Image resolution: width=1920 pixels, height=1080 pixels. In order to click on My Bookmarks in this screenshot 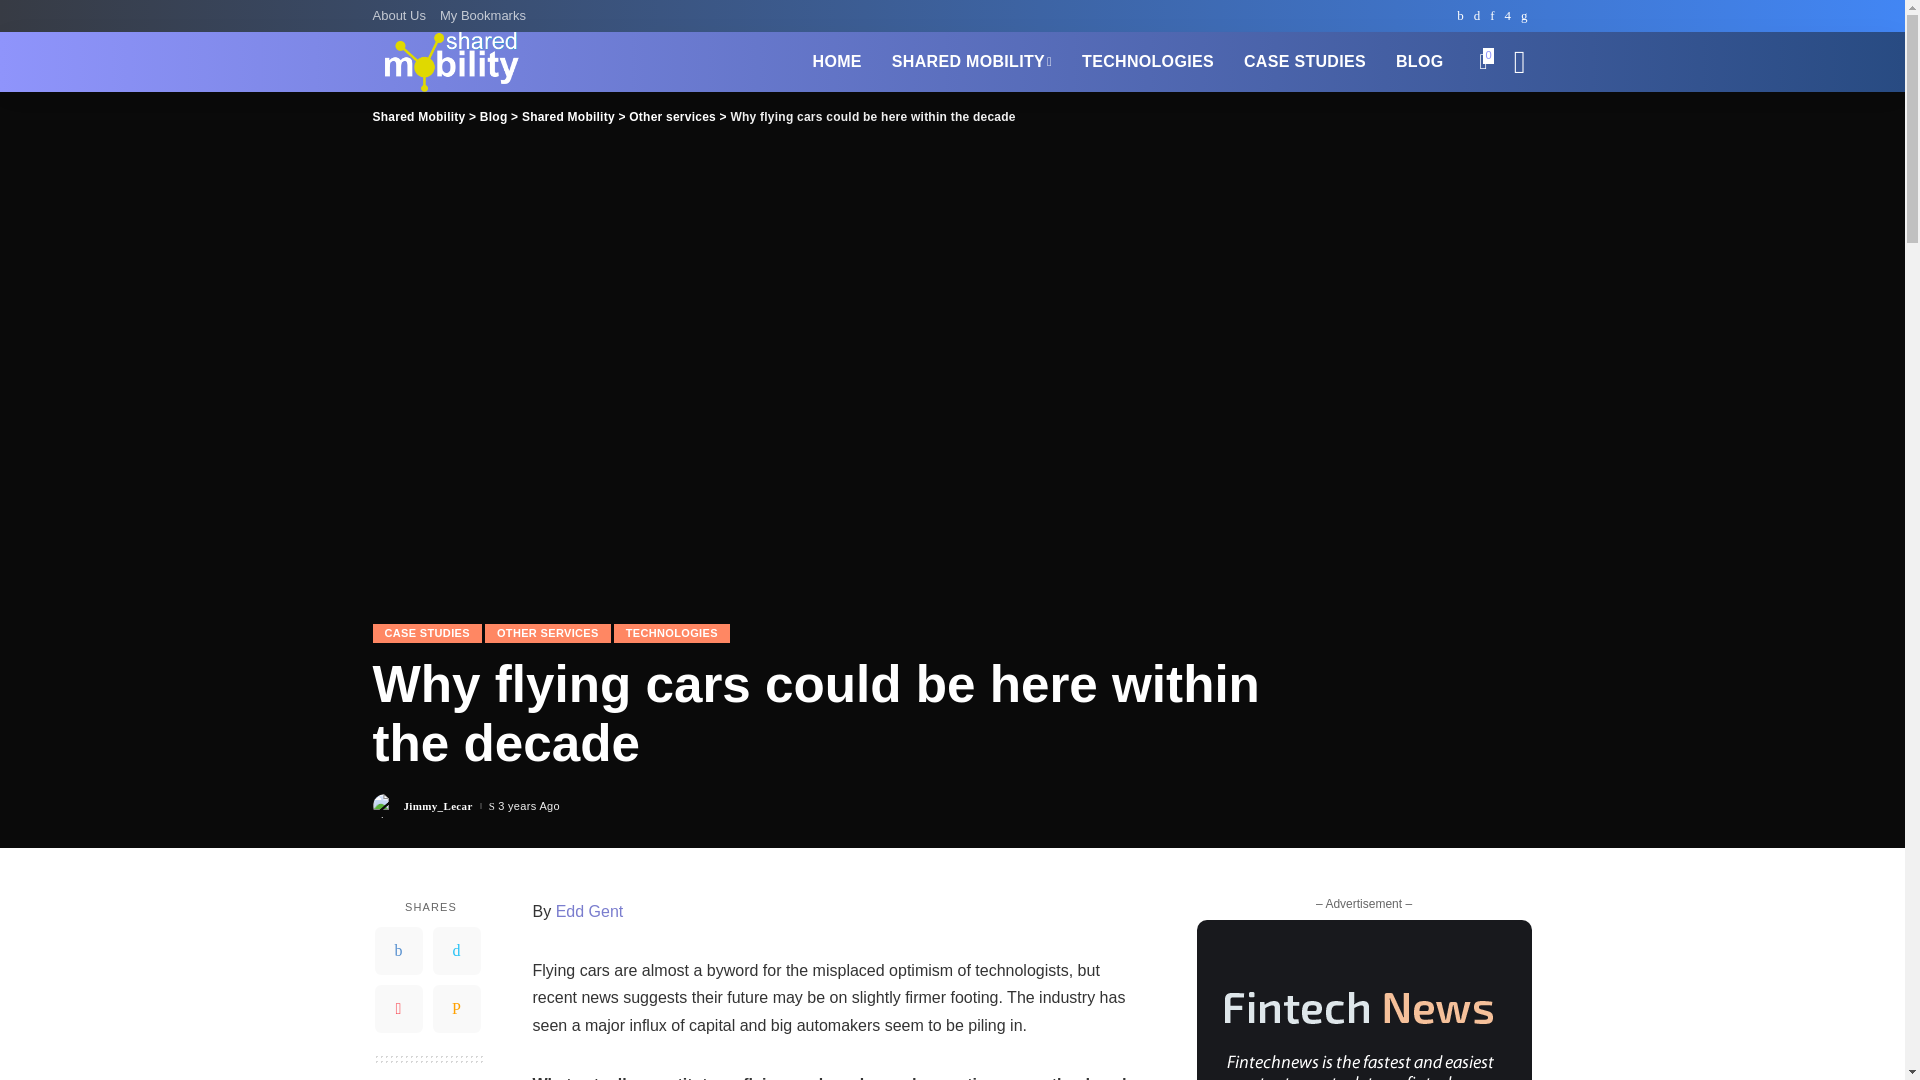, I will do `click(483, 16)`.